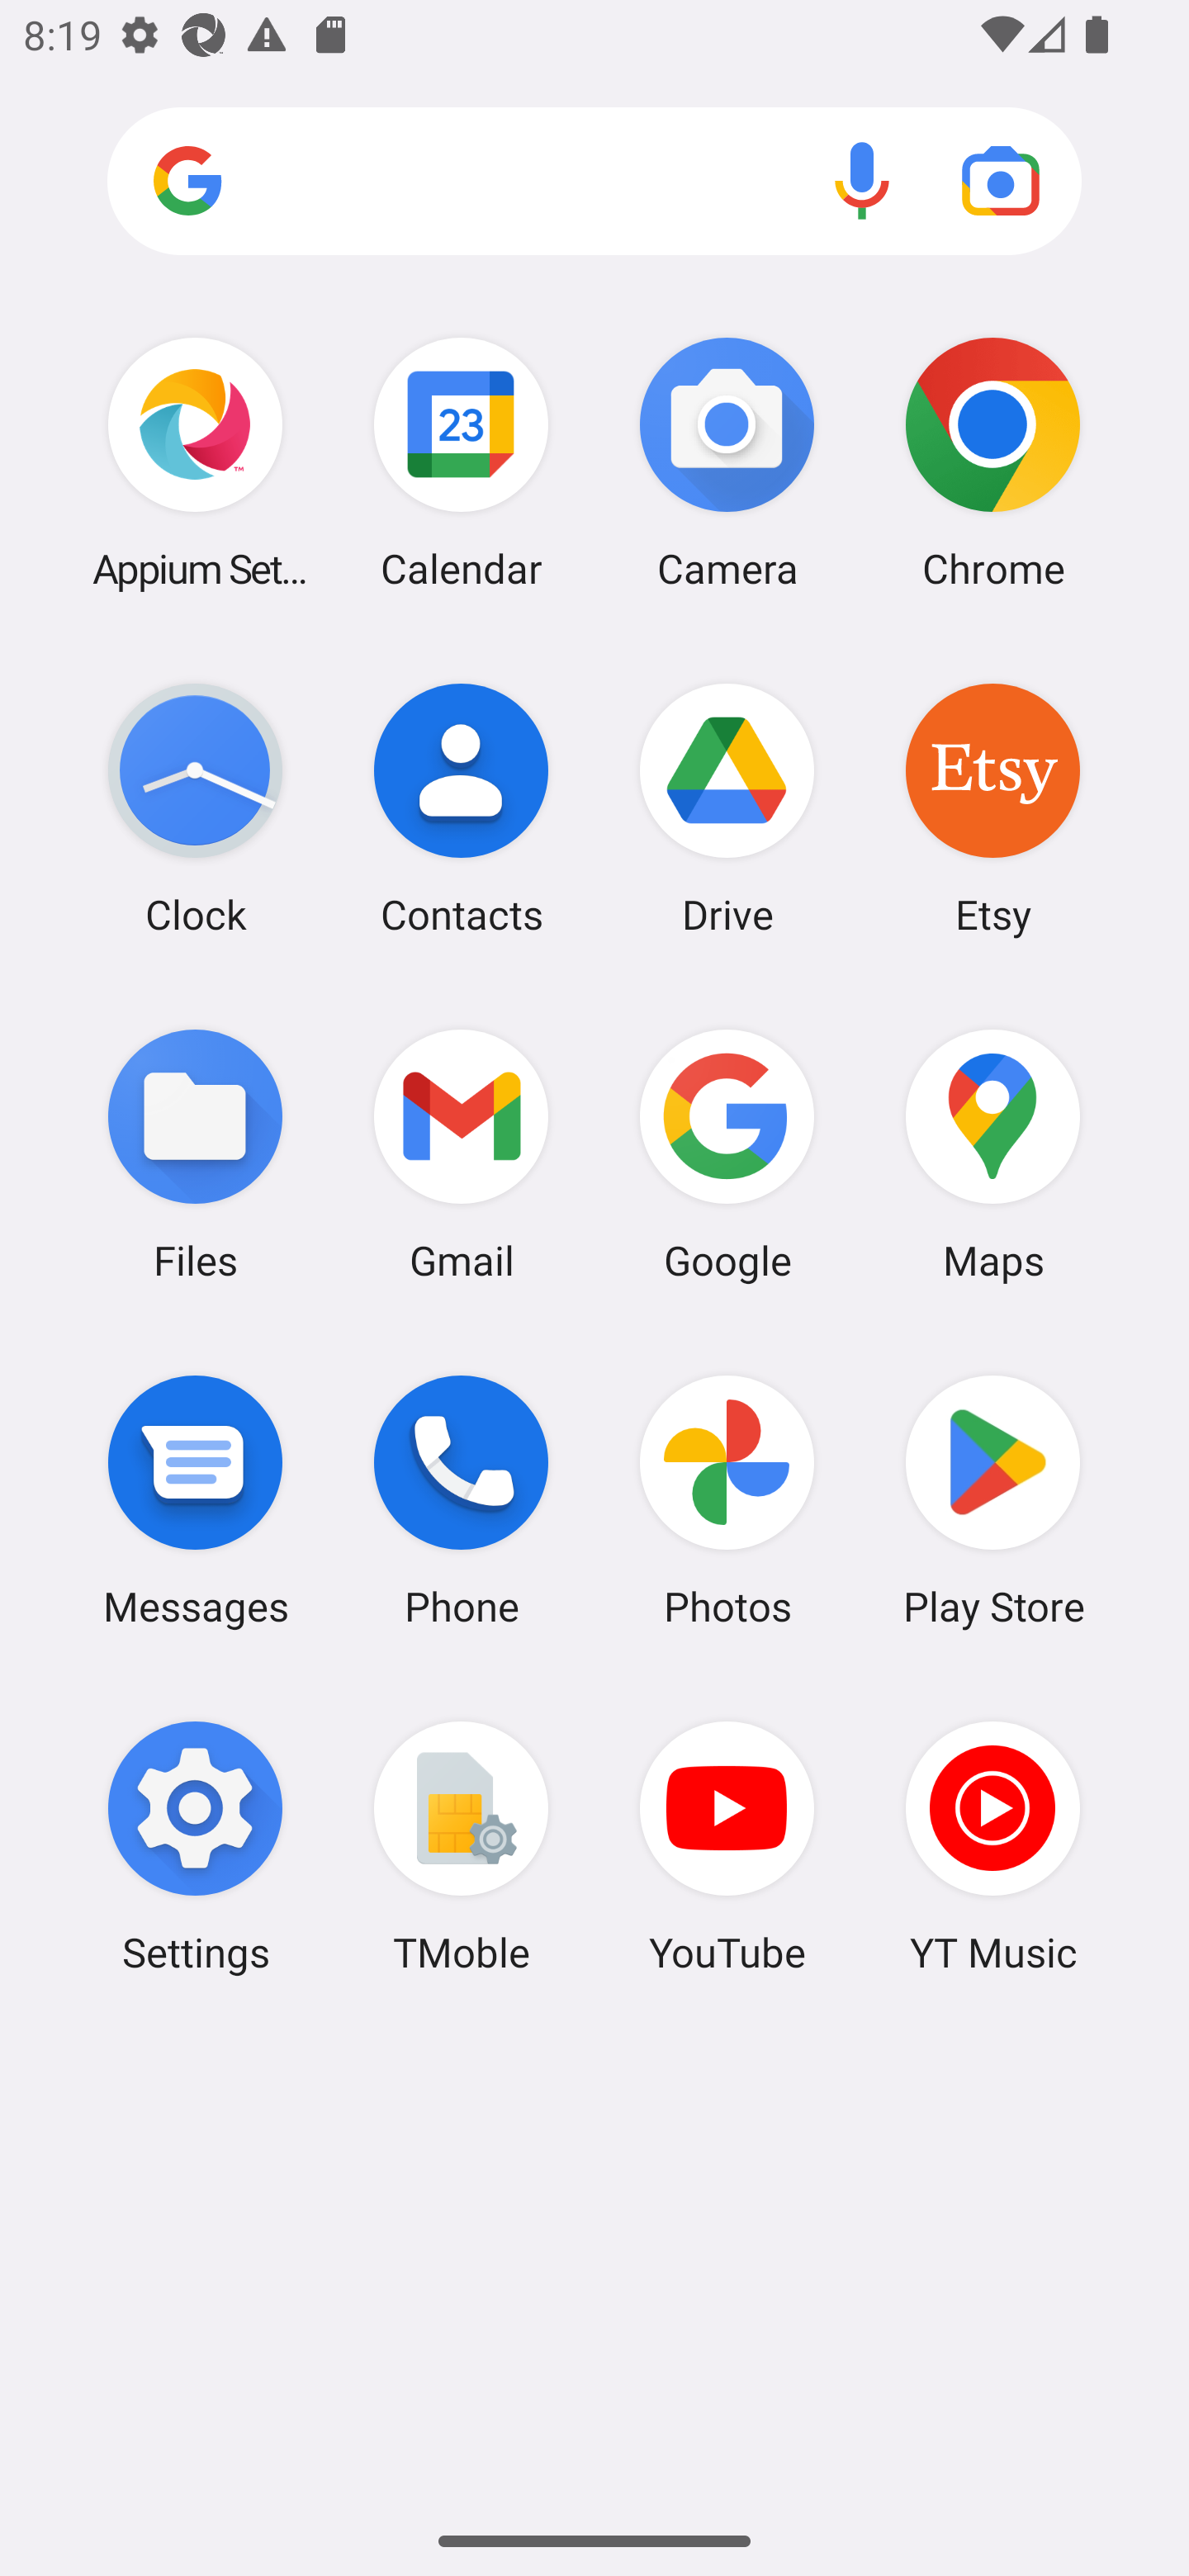 Image resolution: width=1189 pixels, height=2576 pixels. Describe the element at coordinates (461, 1500) in the screenshot. I see `Phone` at that location.